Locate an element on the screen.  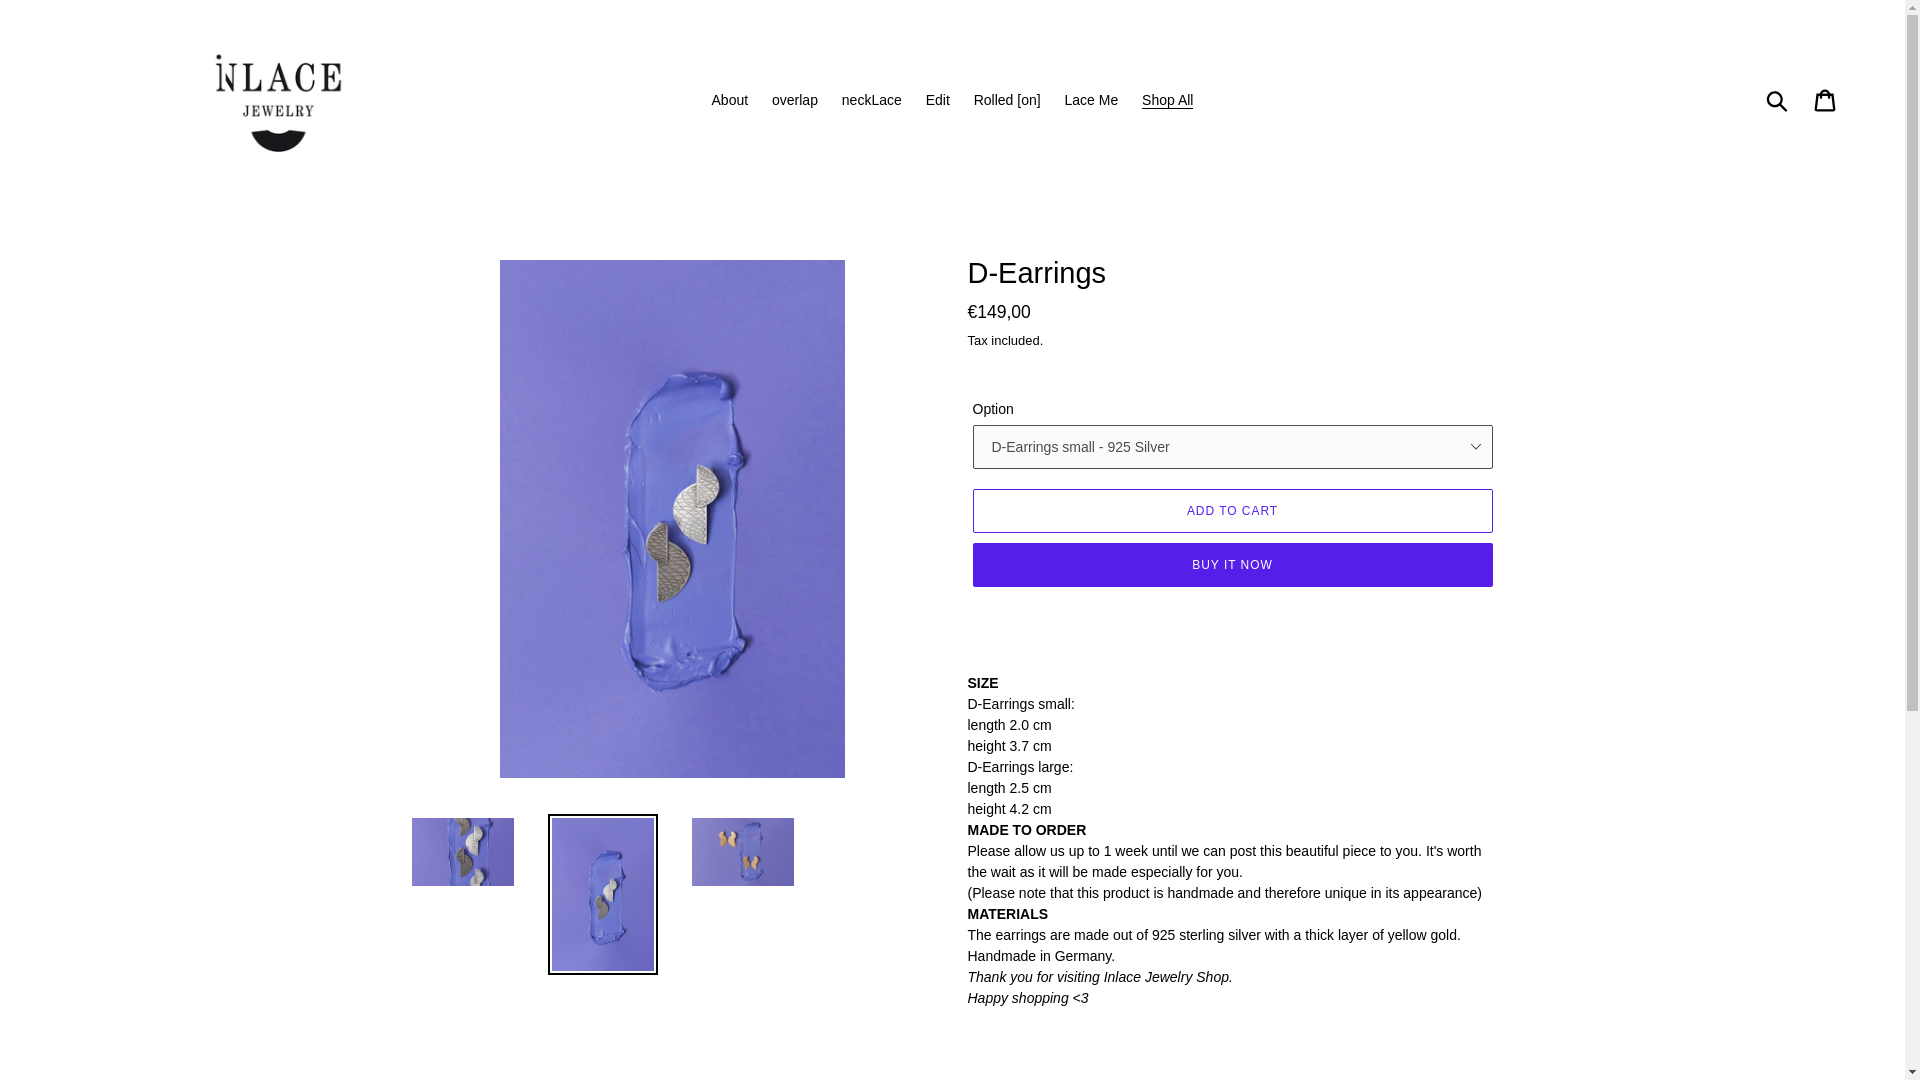
Edit is located at coordinates (938, 100).